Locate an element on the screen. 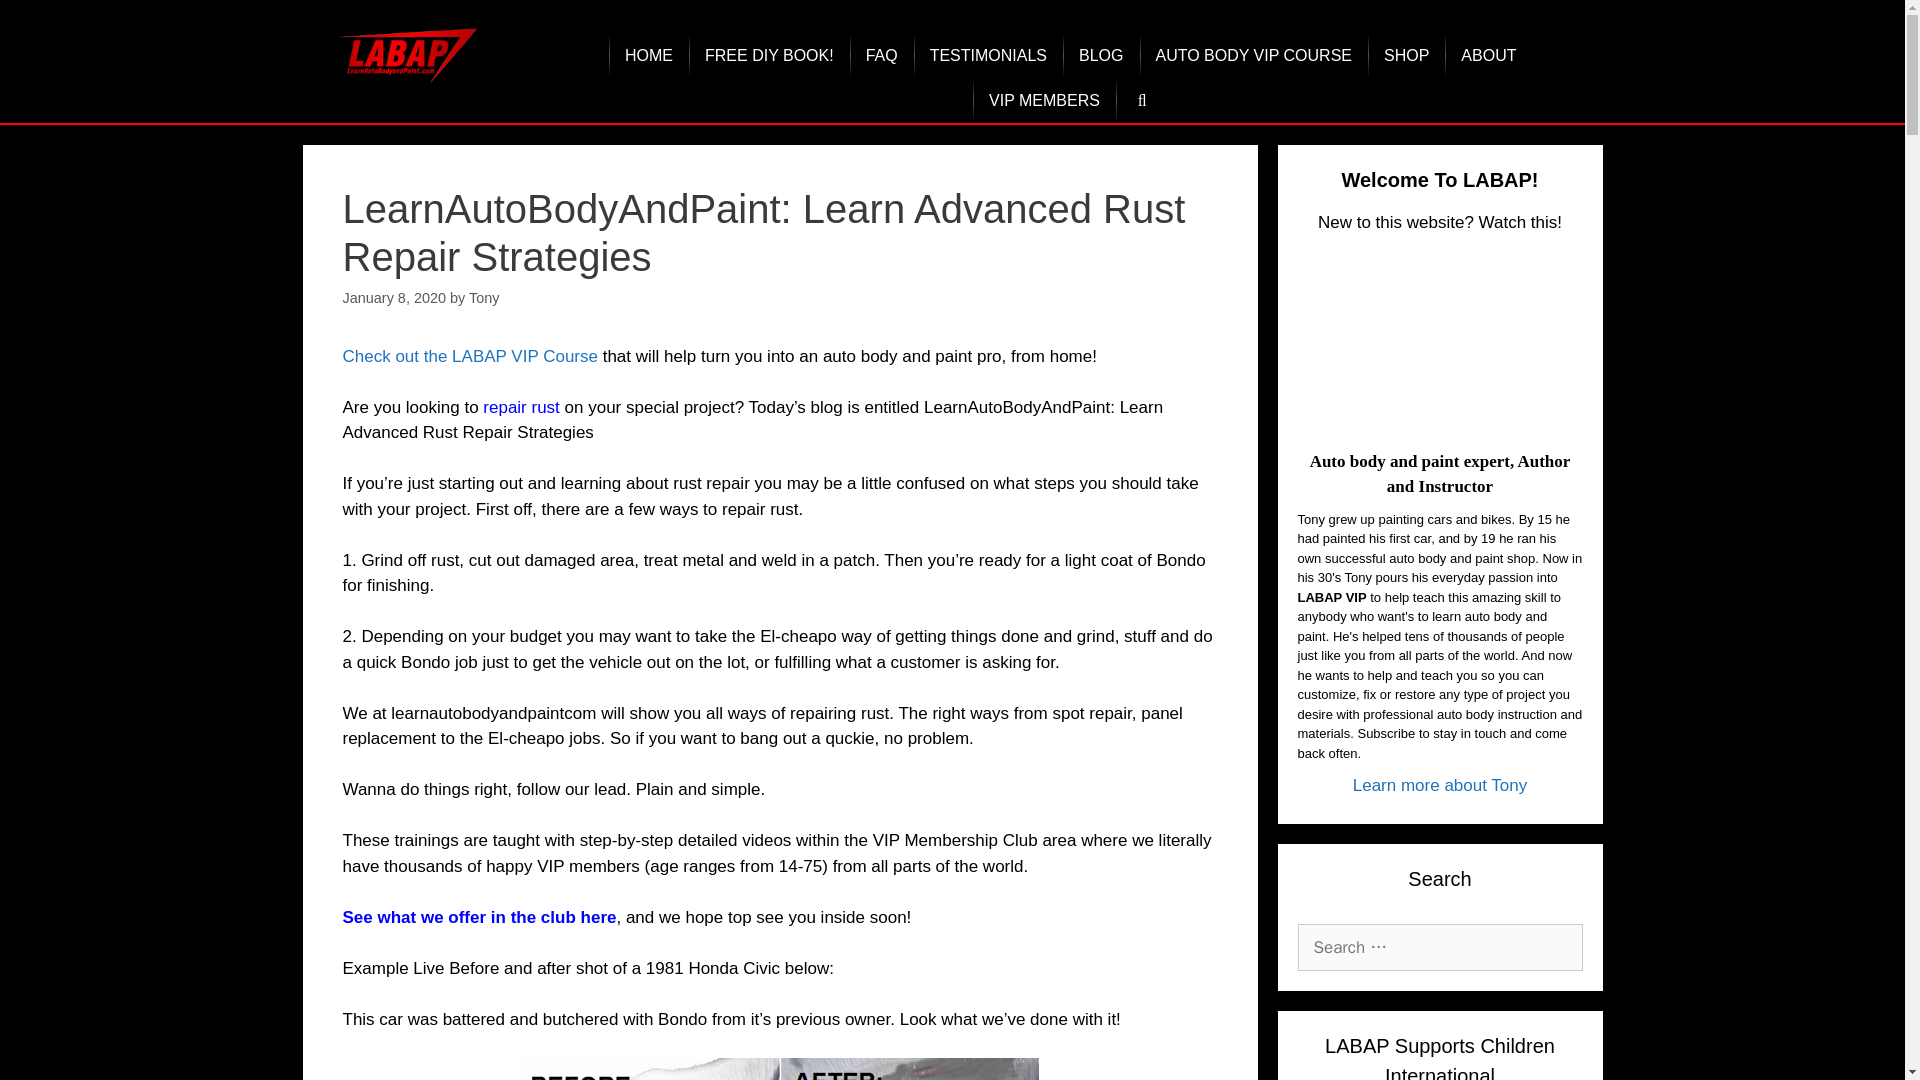 The height and width of the screenshot is (1080, 1920). HOME is located at coordinates (648, 55).